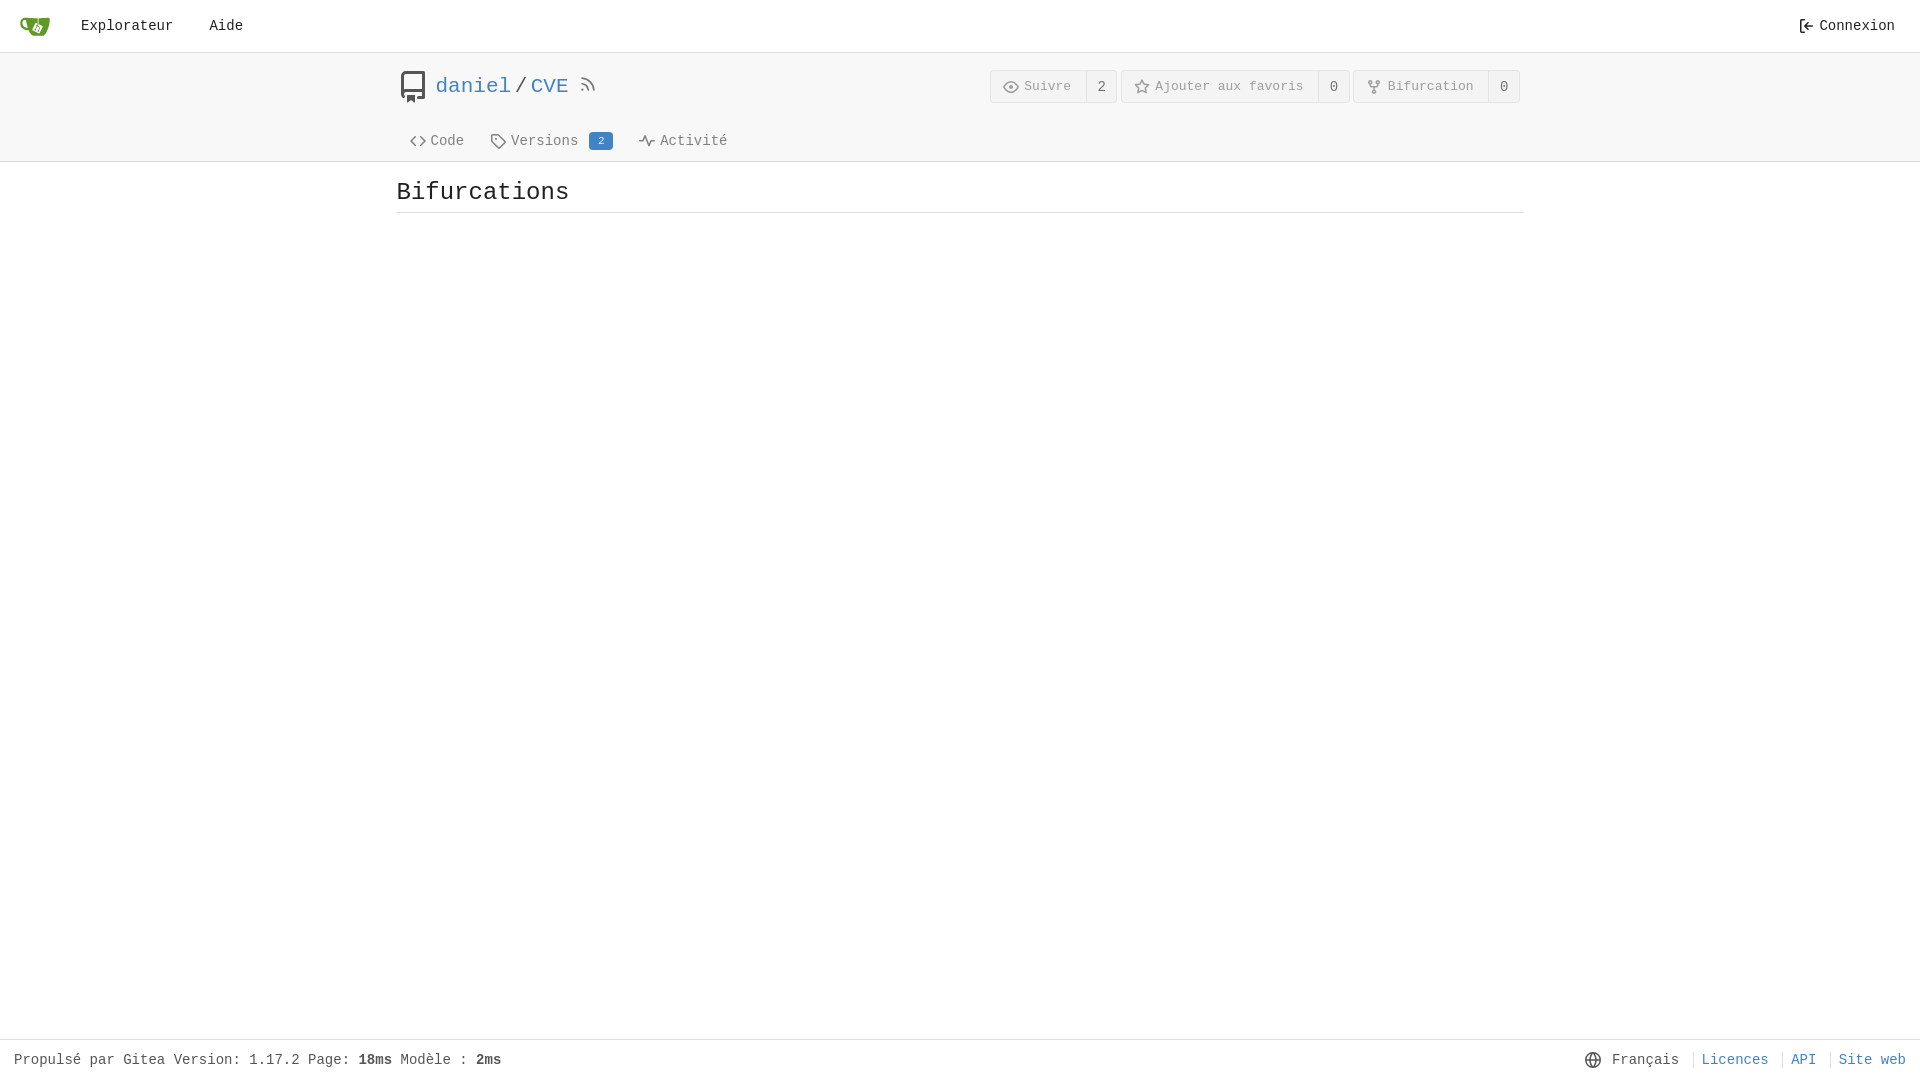 The image size is (1920, 1080). I want to click on Versions
2, so click(552, 140).